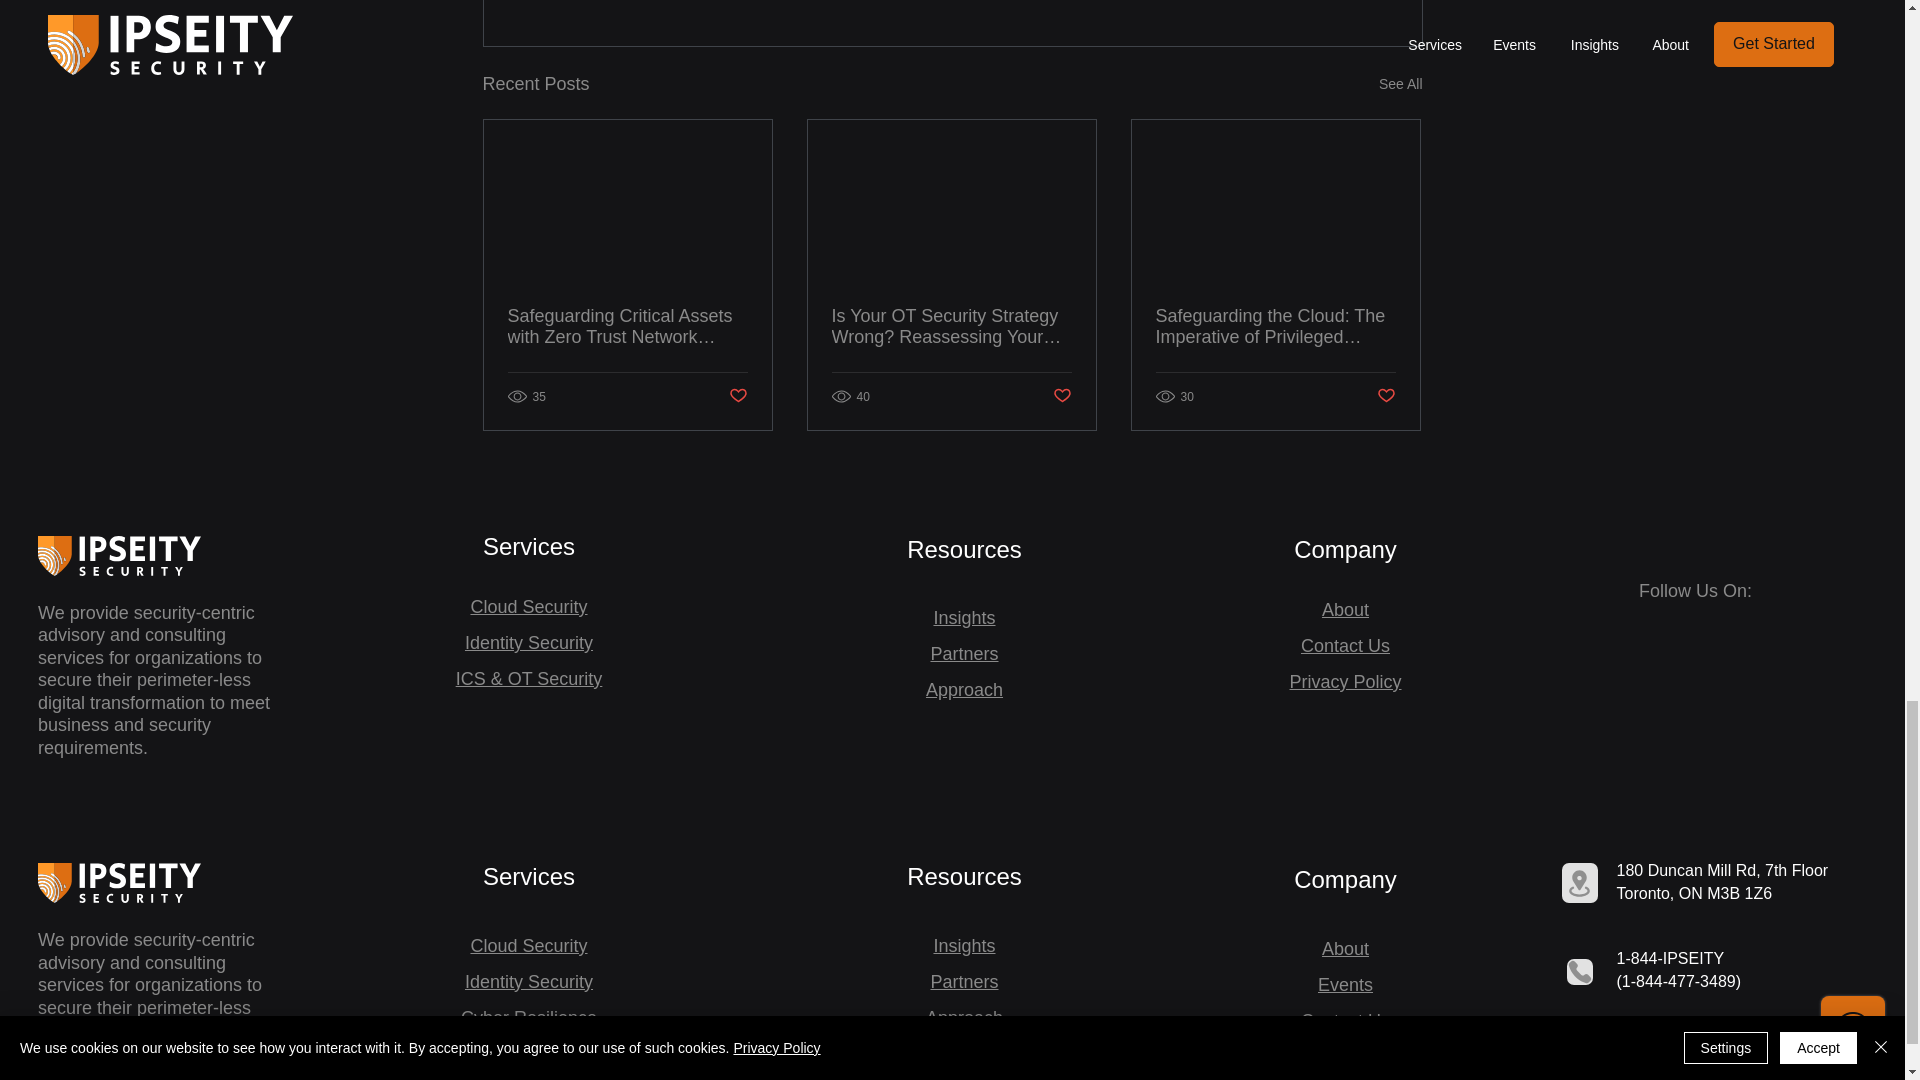 The image size is (1920, 1080). Describe the element at coordinates (1062, 396) in the screenshot. I see `Post not marked as liked` at that location.